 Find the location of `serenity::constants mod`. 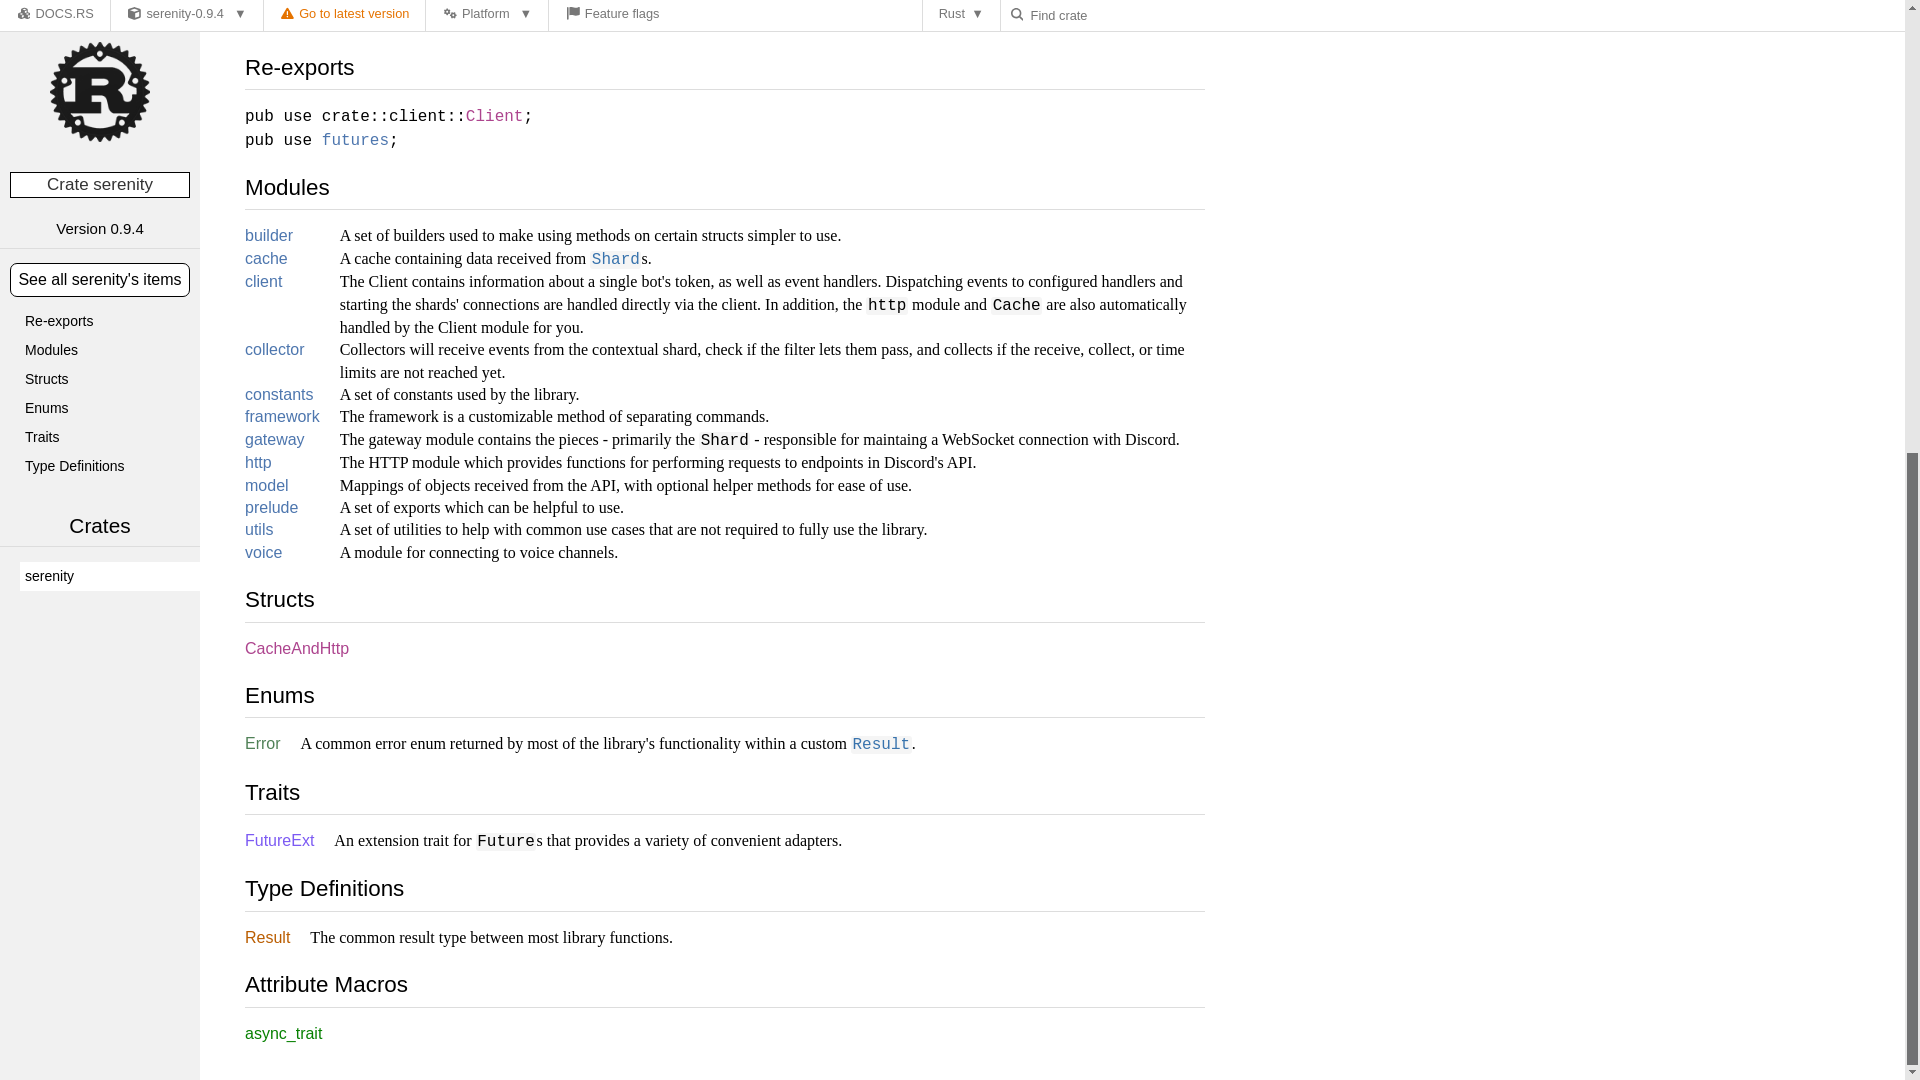

serenity::constants mod is located at coordinates (278, 394).